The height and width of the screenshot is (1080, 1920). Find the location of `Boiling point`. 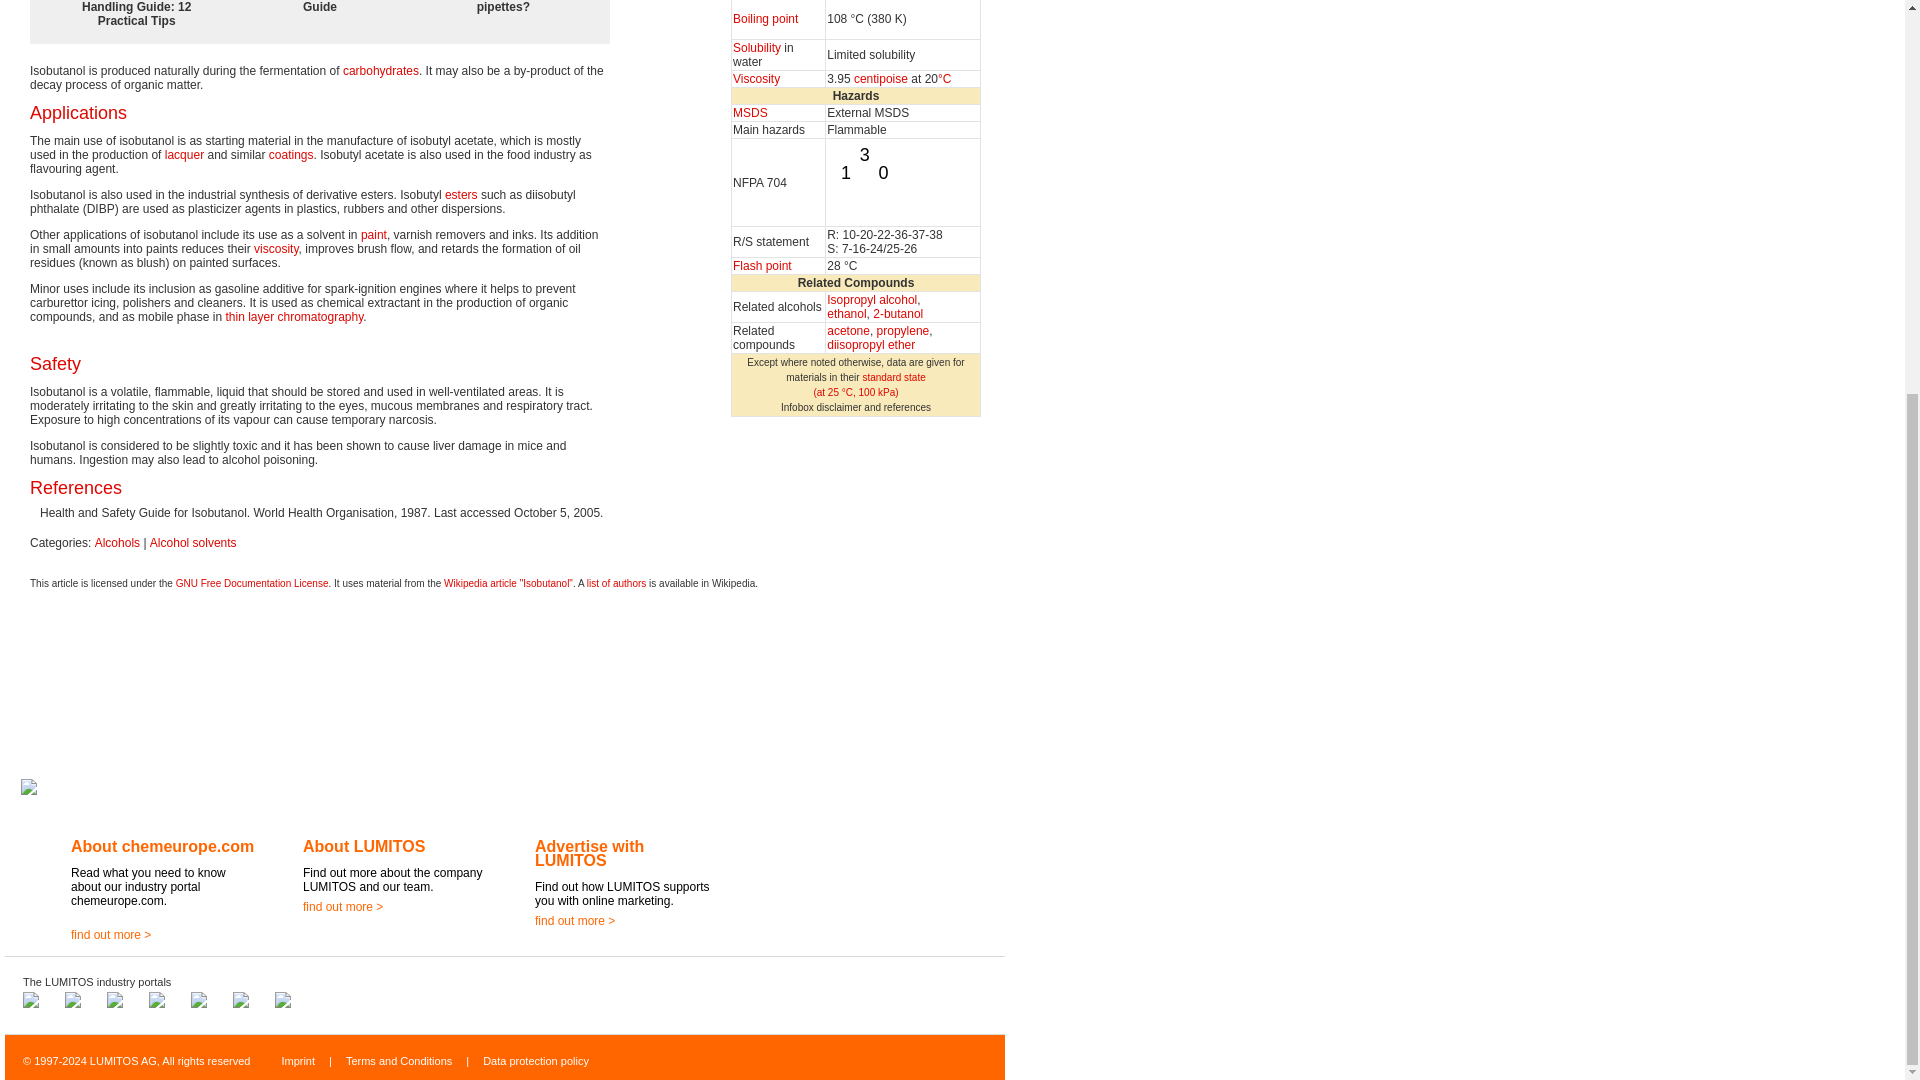

Boiling point is located at coordinates (766, 18).